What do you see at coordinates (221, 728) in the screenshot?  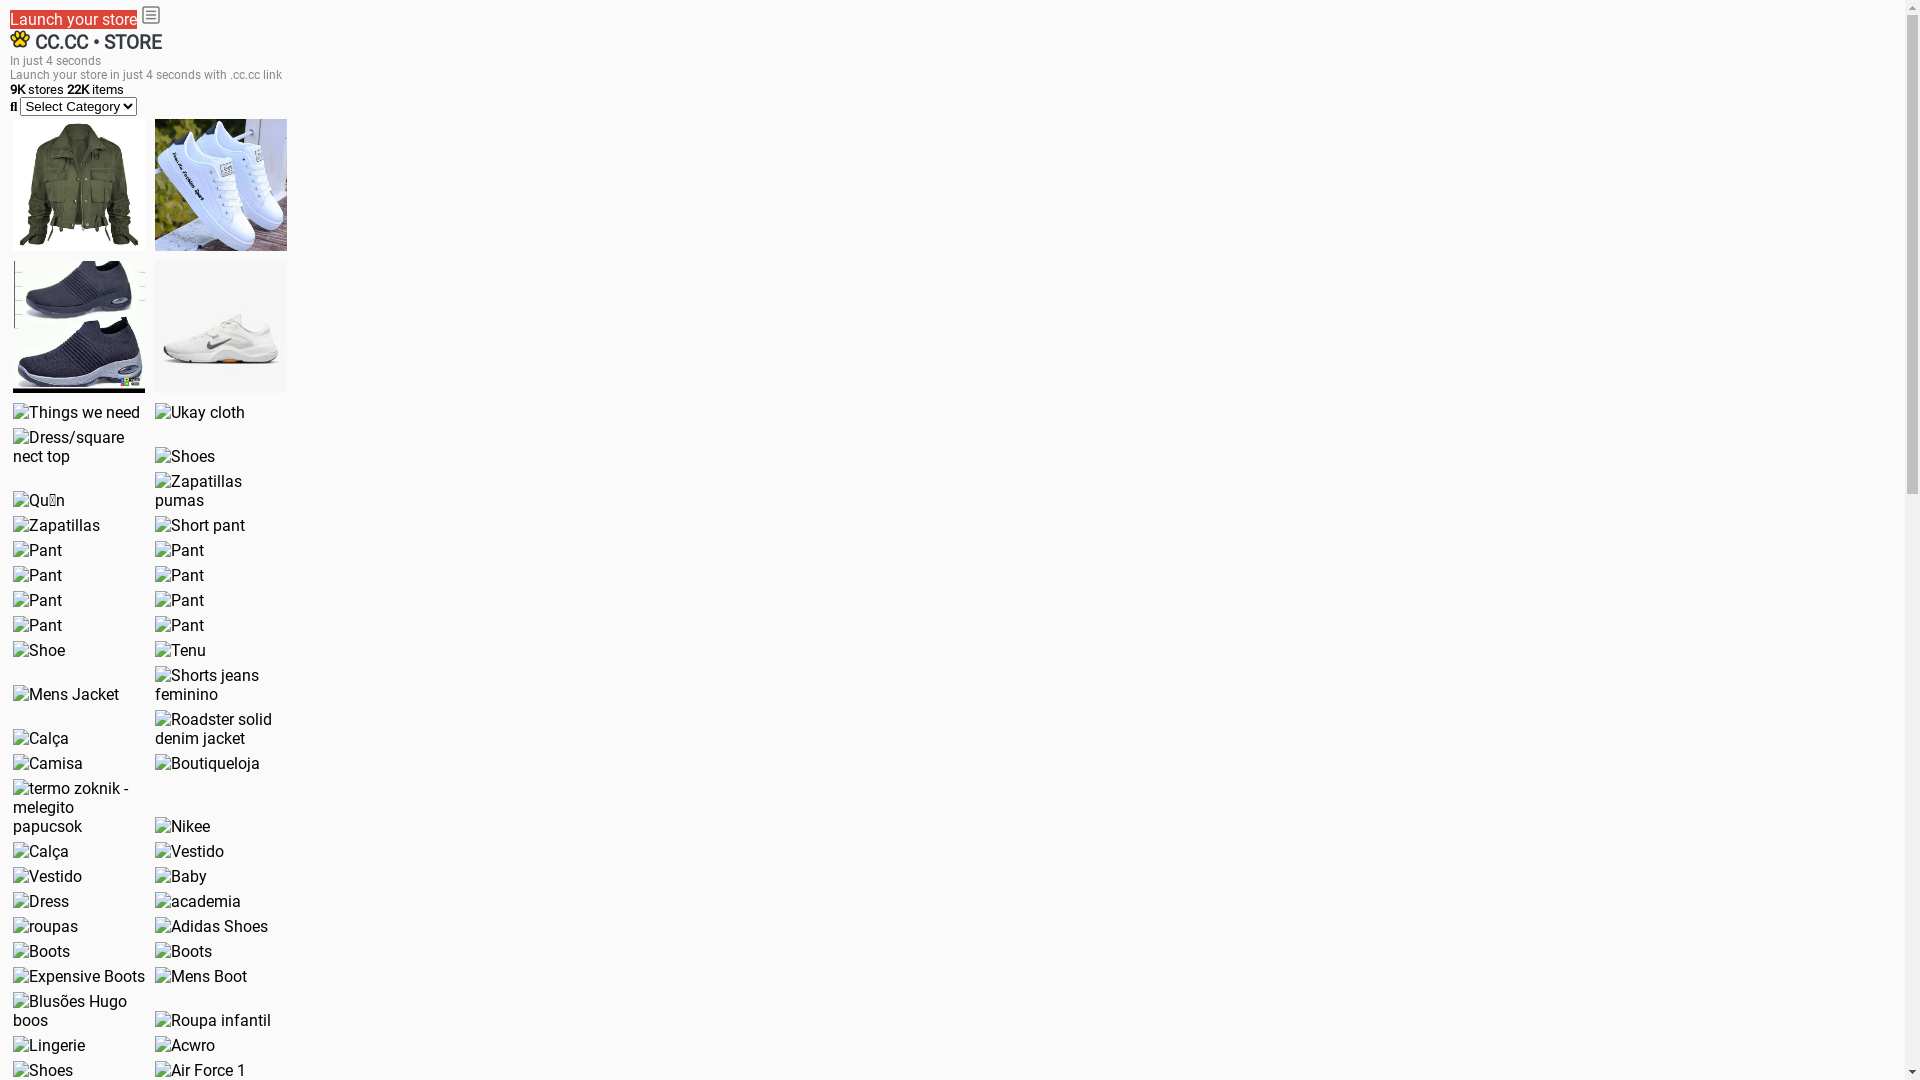 I see `Roadster solid denim jacket` at bounding box center [221, 728].